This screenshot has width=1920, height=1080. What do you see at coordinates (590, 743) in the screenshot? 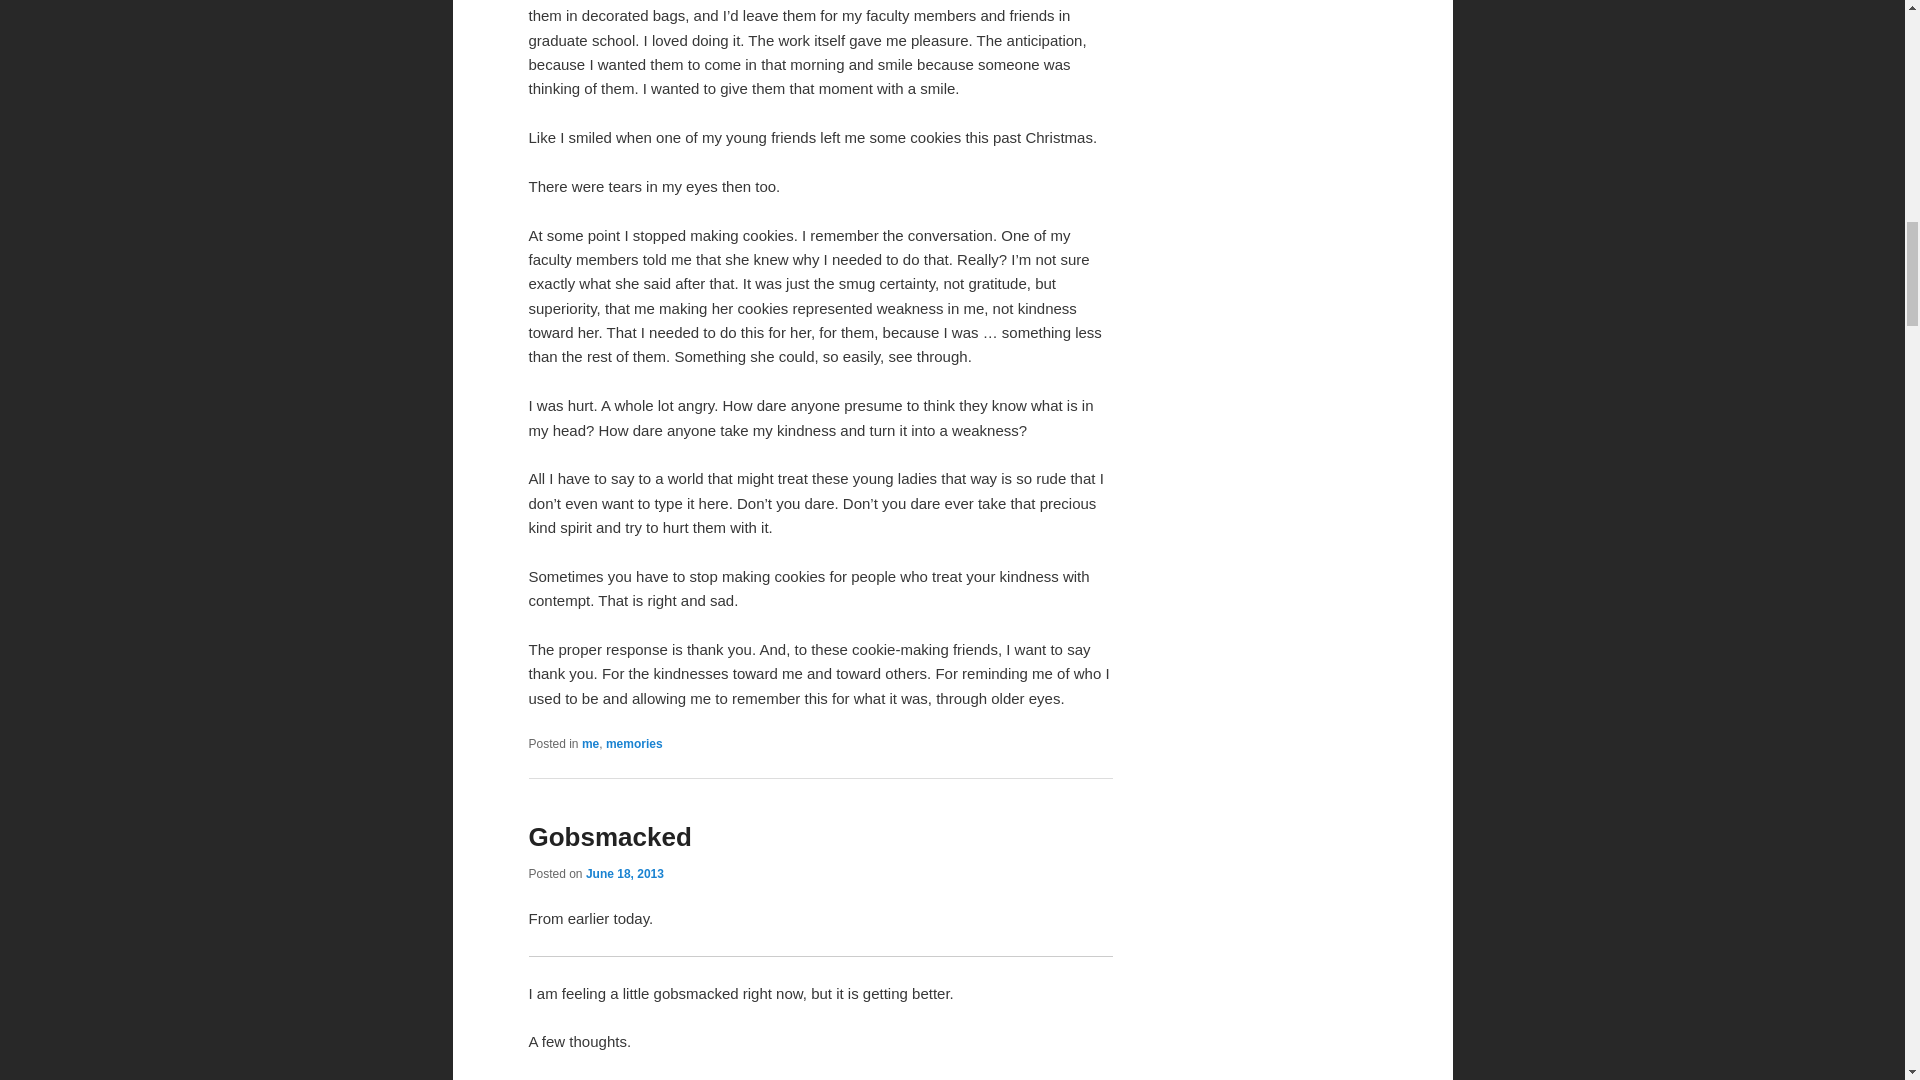
I see `me` at bounding box center [590, 743].